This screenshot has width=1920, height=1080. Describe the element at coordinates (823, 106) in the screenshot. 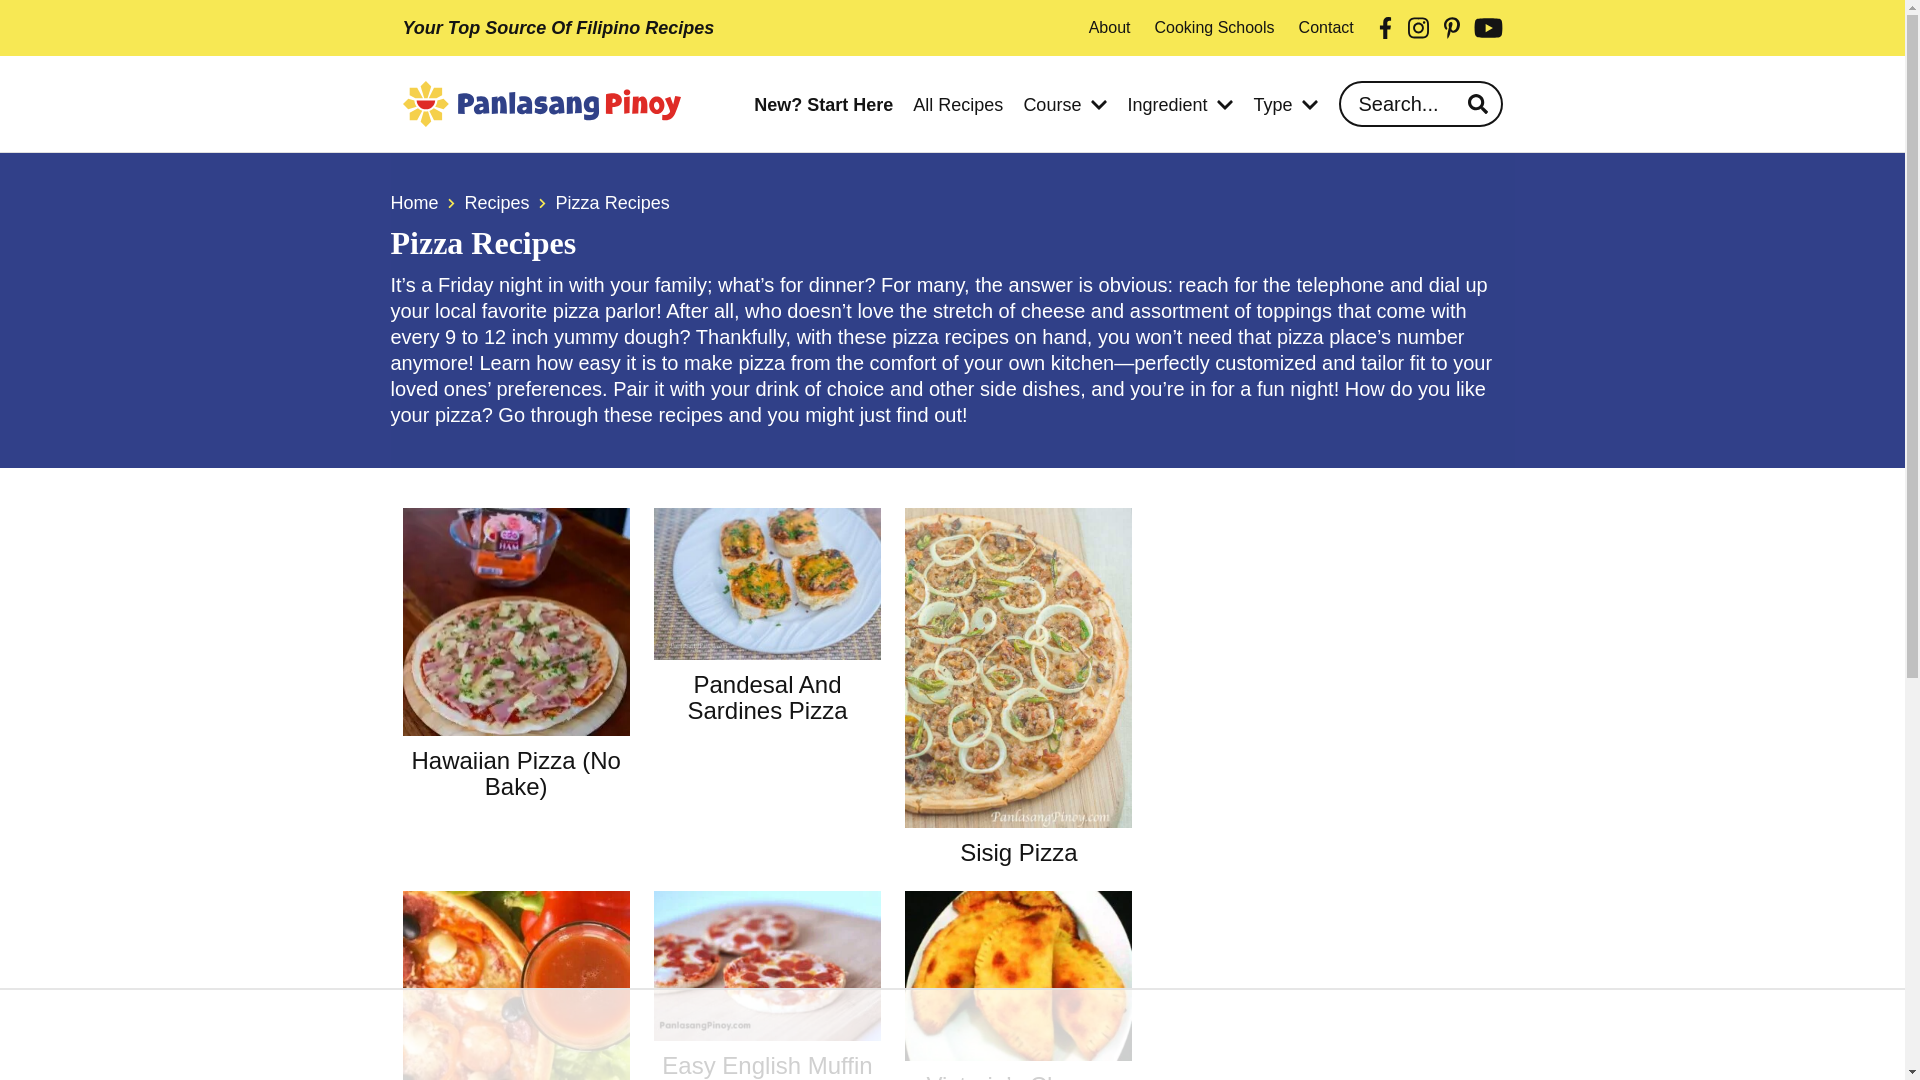

I see `New? Start Here` at that location.